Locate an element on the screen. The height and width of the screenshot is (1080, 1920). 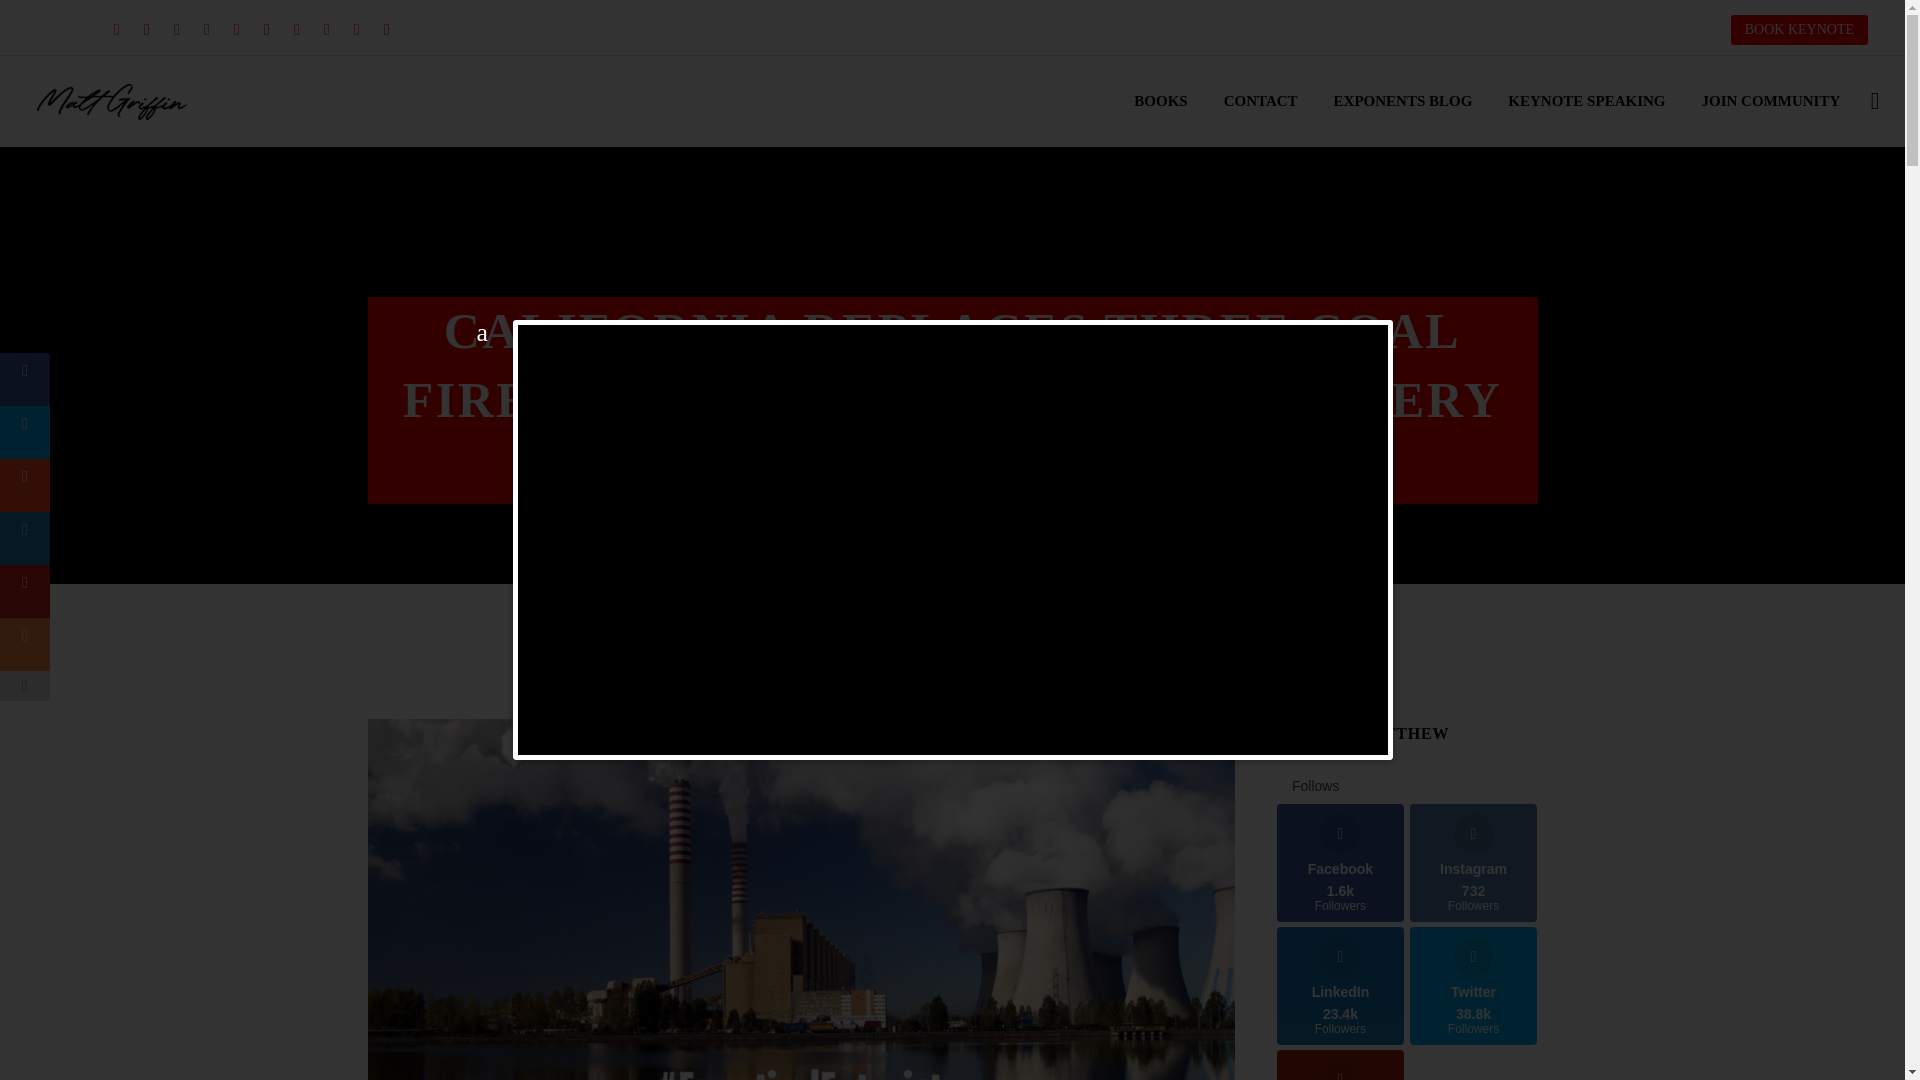
CONTACT is located at coordinates (1261, 101).